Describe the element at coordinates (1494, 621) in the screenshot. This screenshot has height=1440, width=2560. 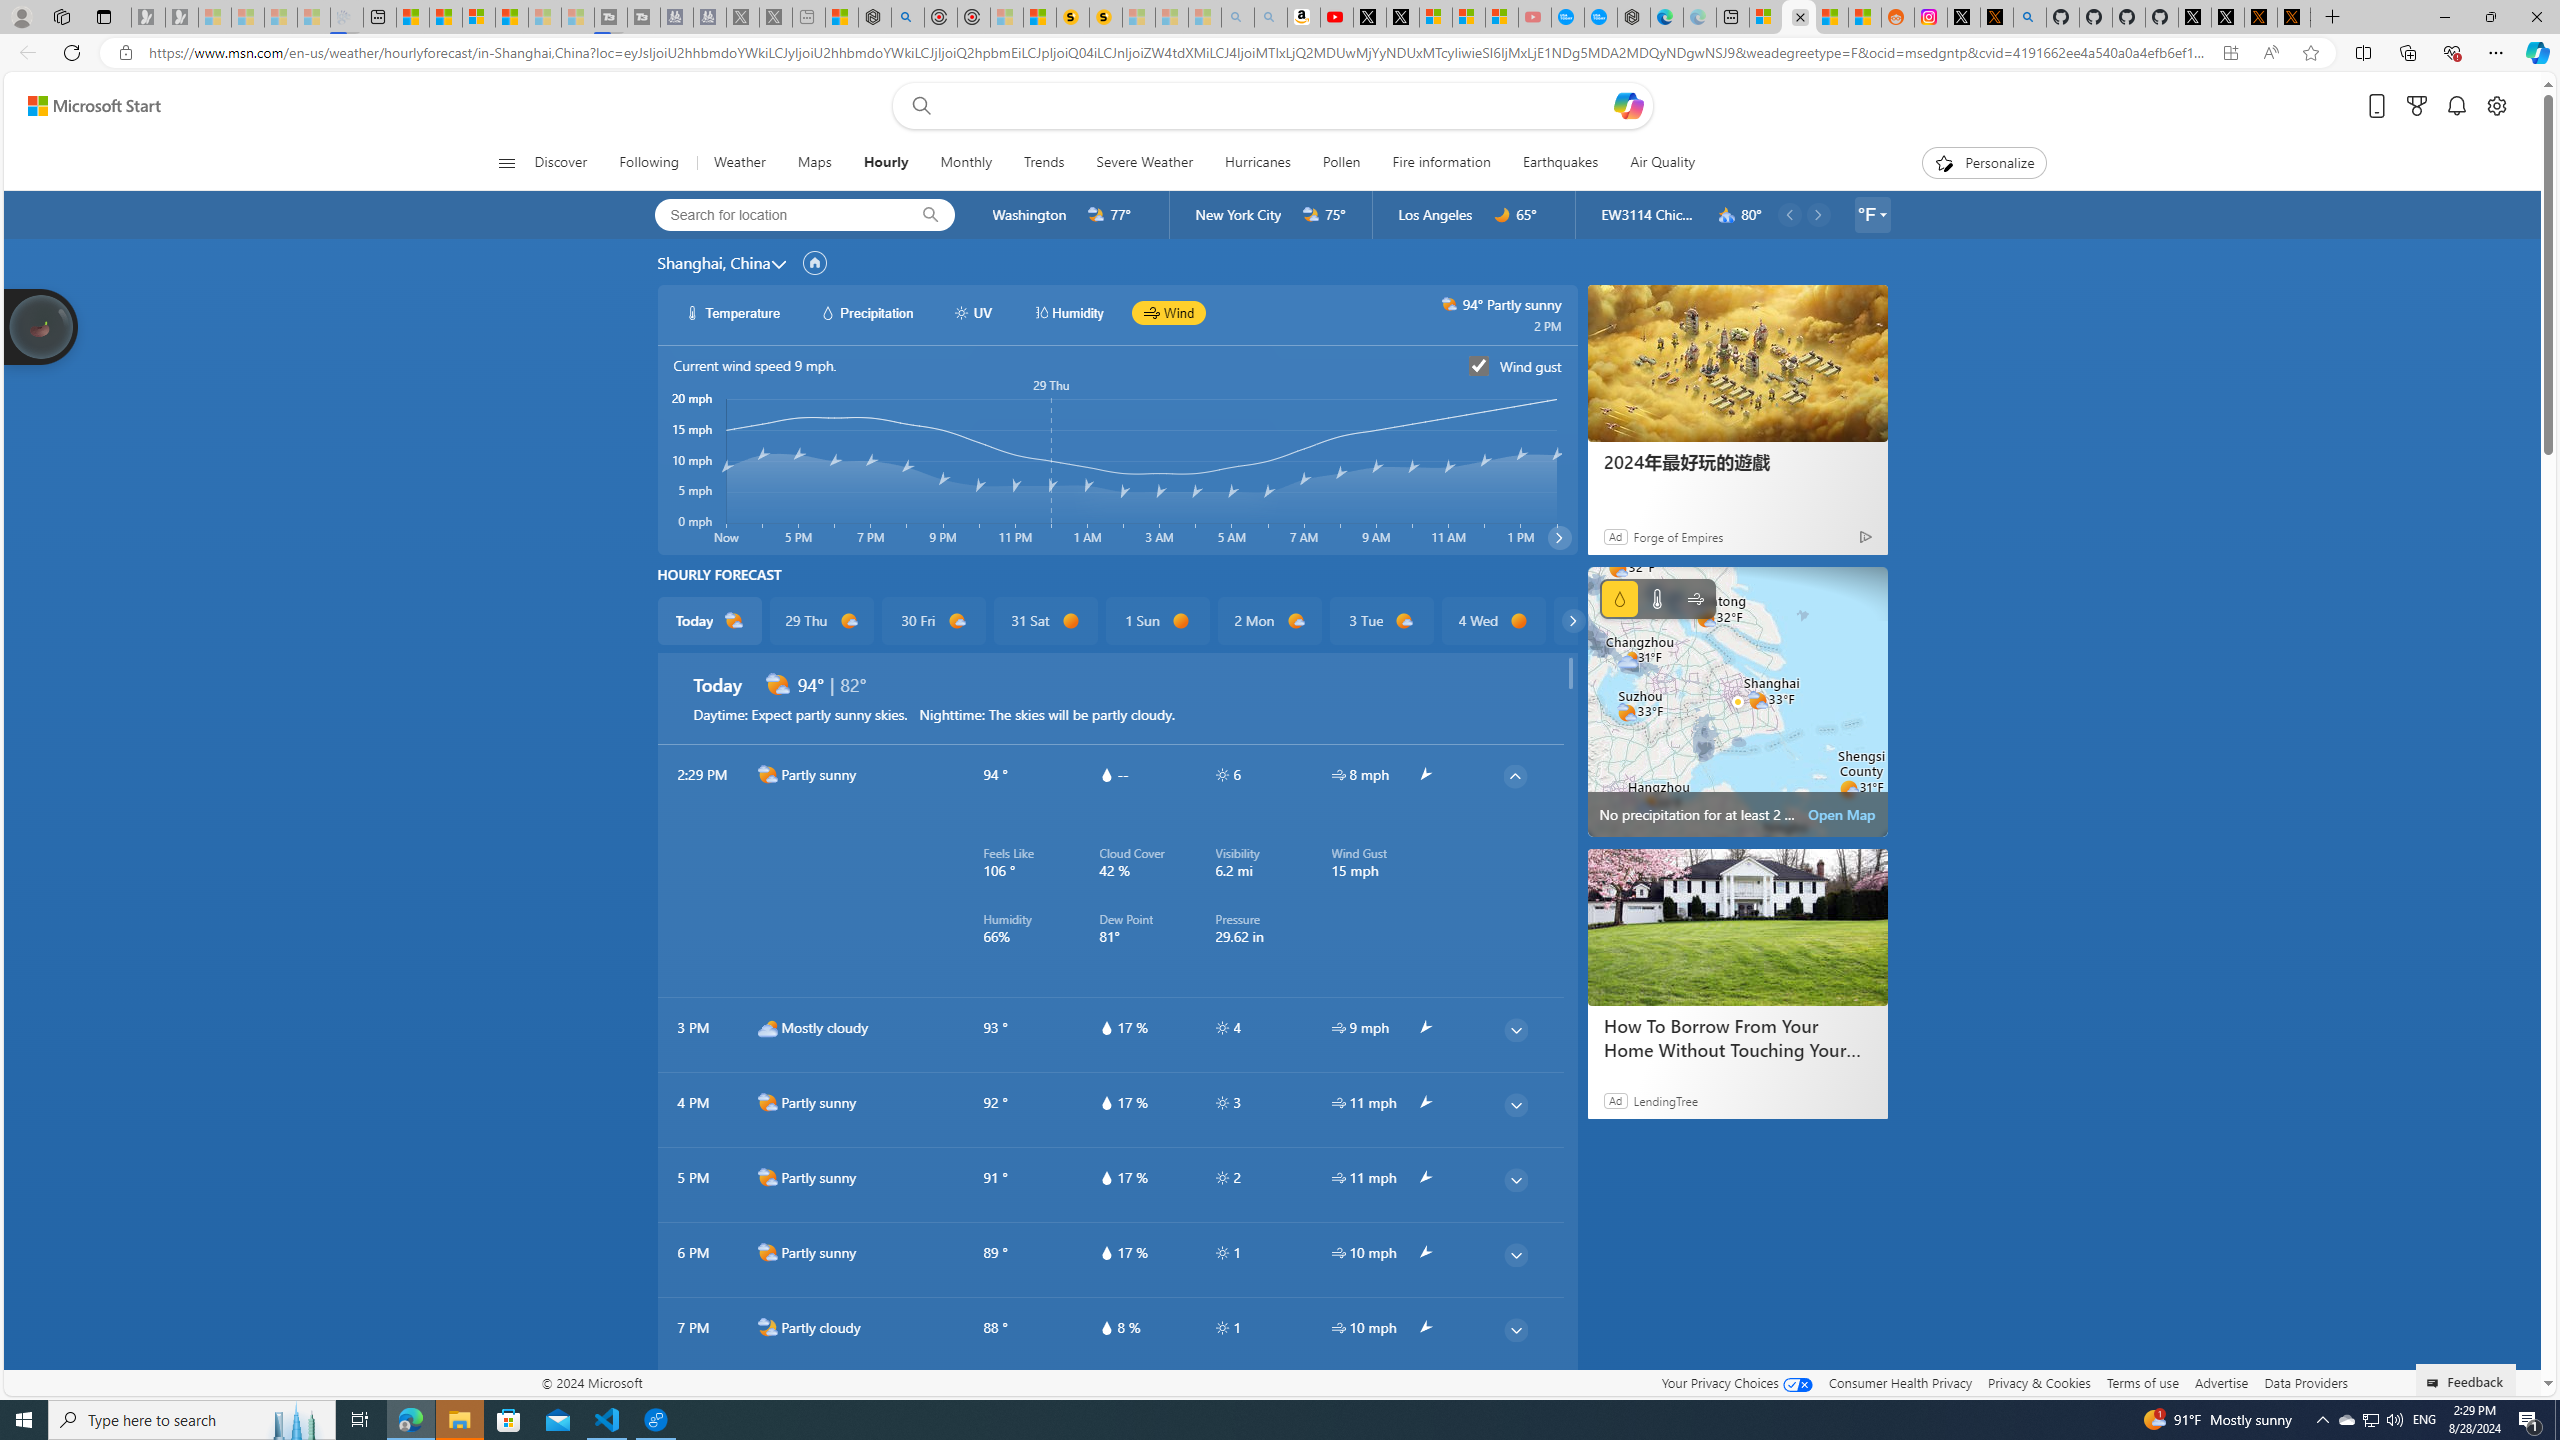
I see `4 Wed d0000` at that location.